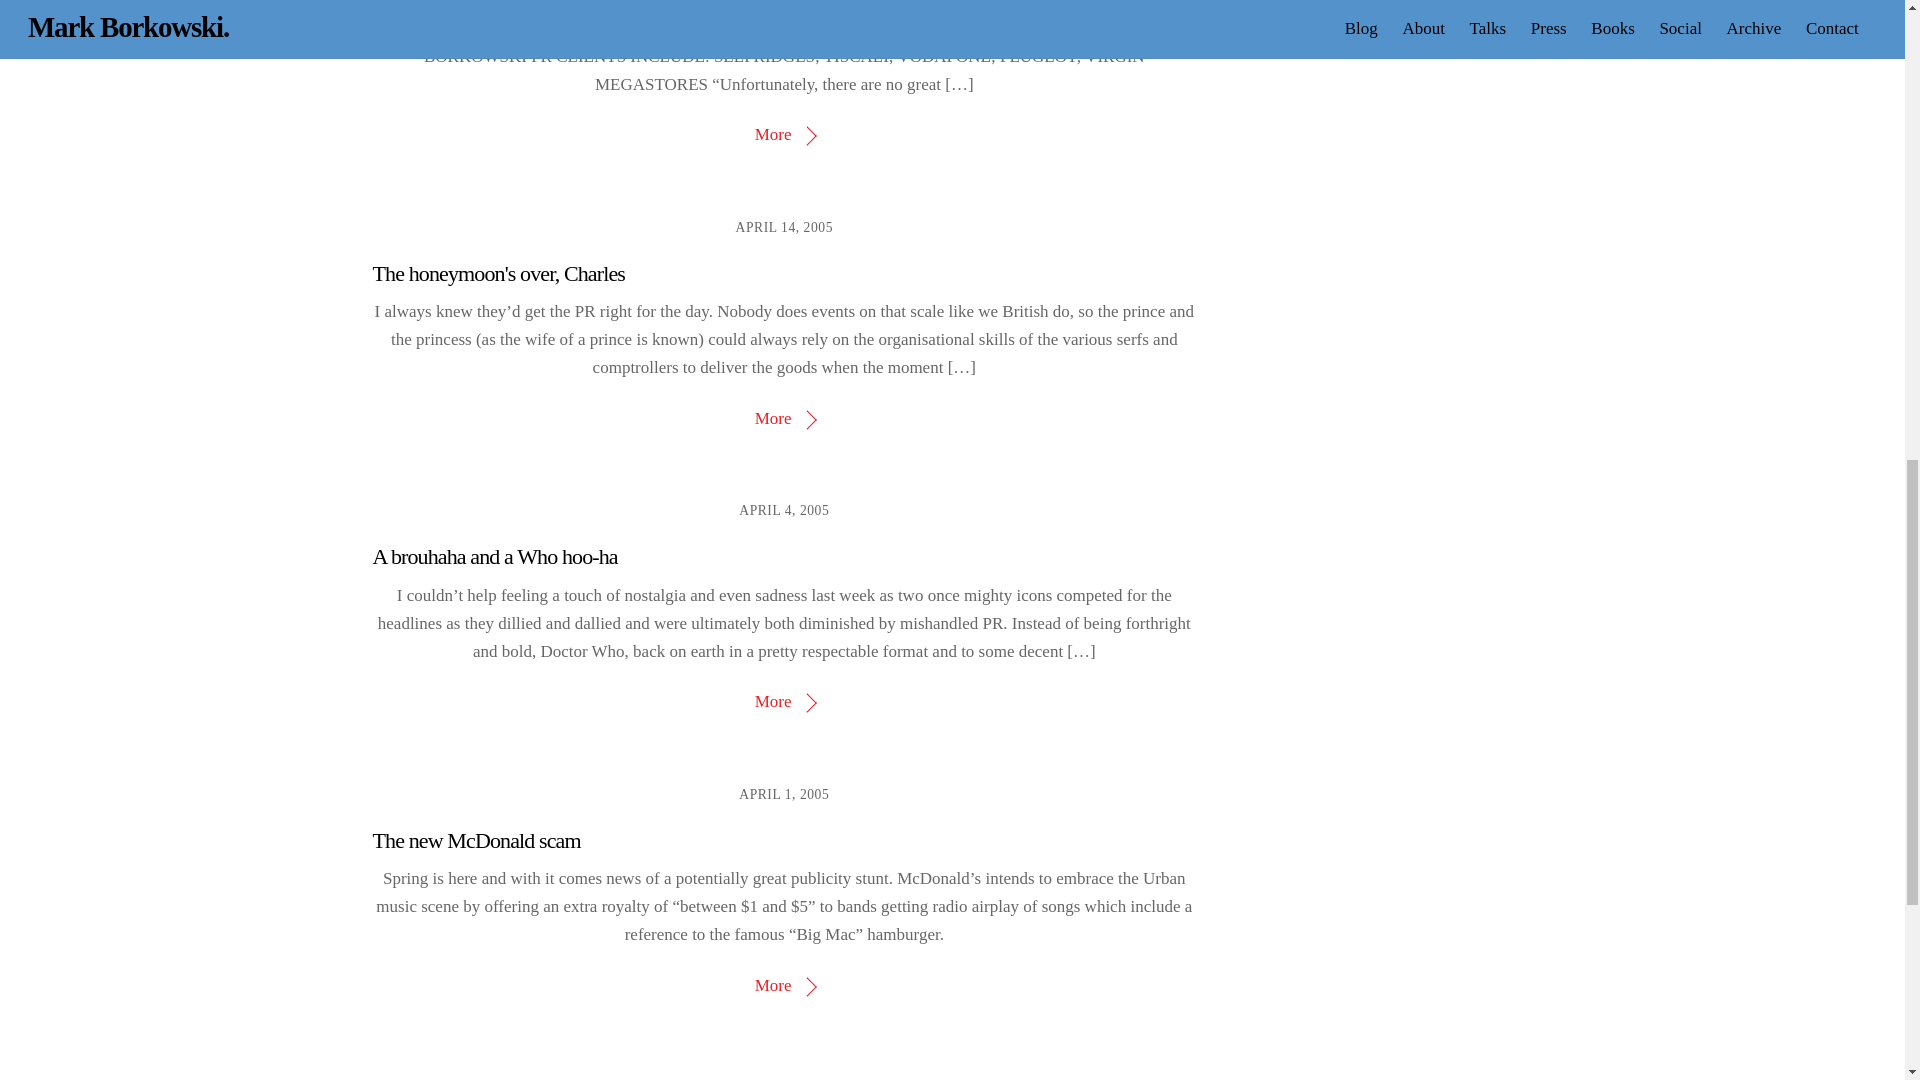 The height and width of the screenshot is (1080, 1920). I want to click on The honeymoon's over, Charles, so click(498, 274).